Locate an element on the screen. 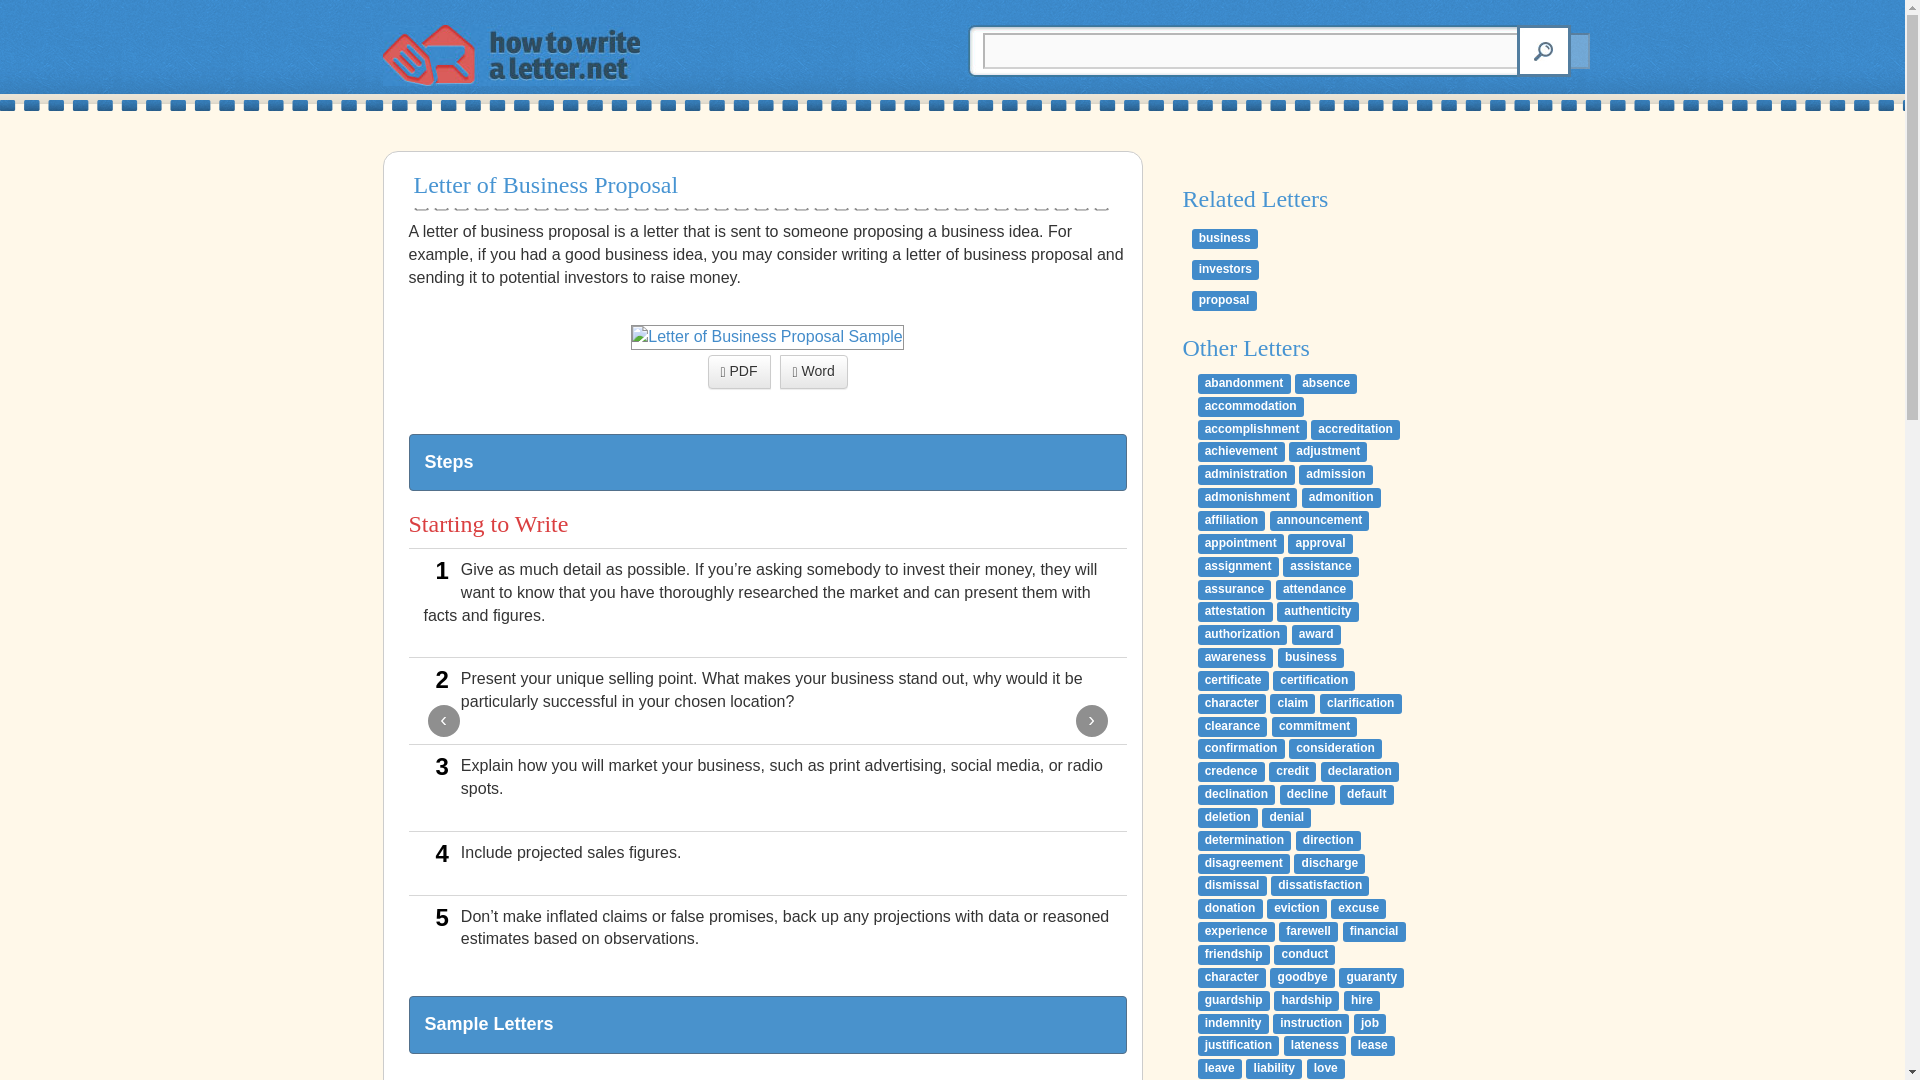 The width and height of the screenshot is (1920, 1080). Word is located at coordinates (814, 372).